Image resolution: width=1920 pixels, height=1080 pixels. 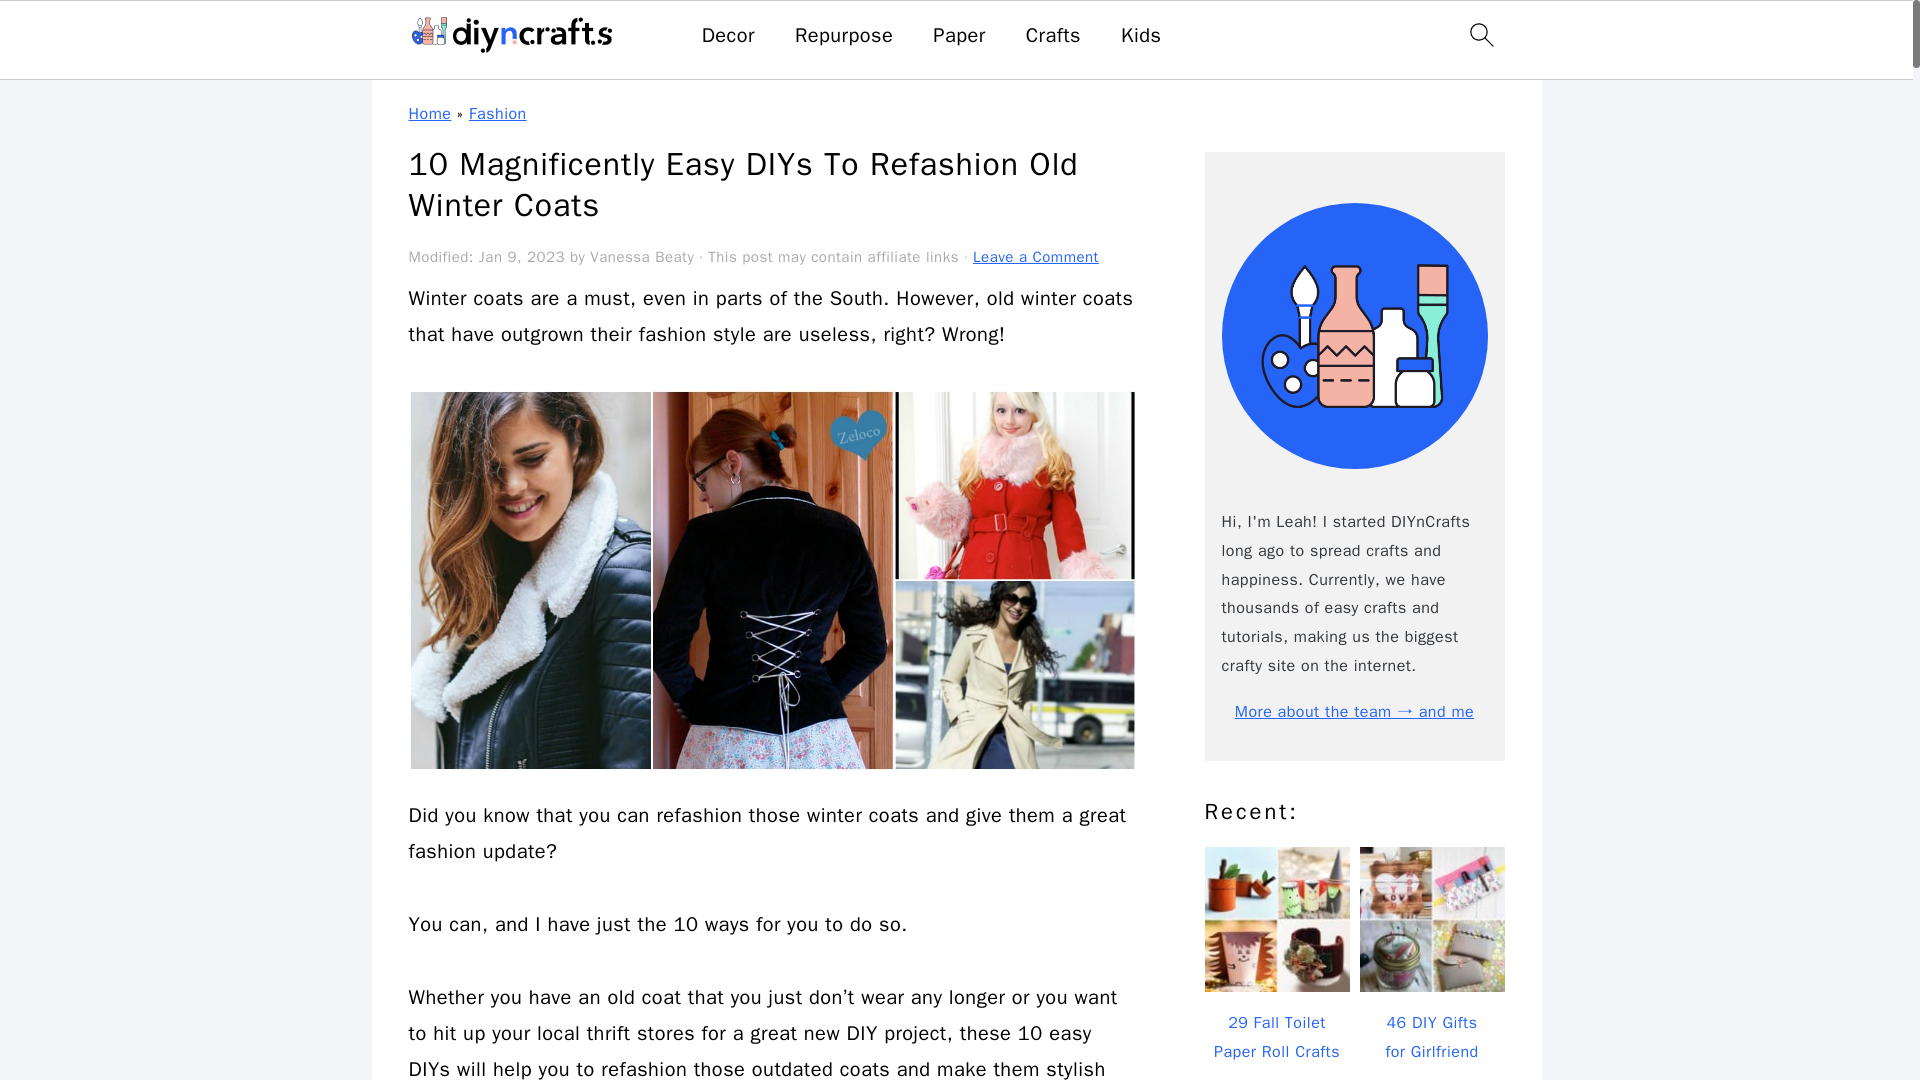 I want to click on Decor, so click(x=728, y=35).